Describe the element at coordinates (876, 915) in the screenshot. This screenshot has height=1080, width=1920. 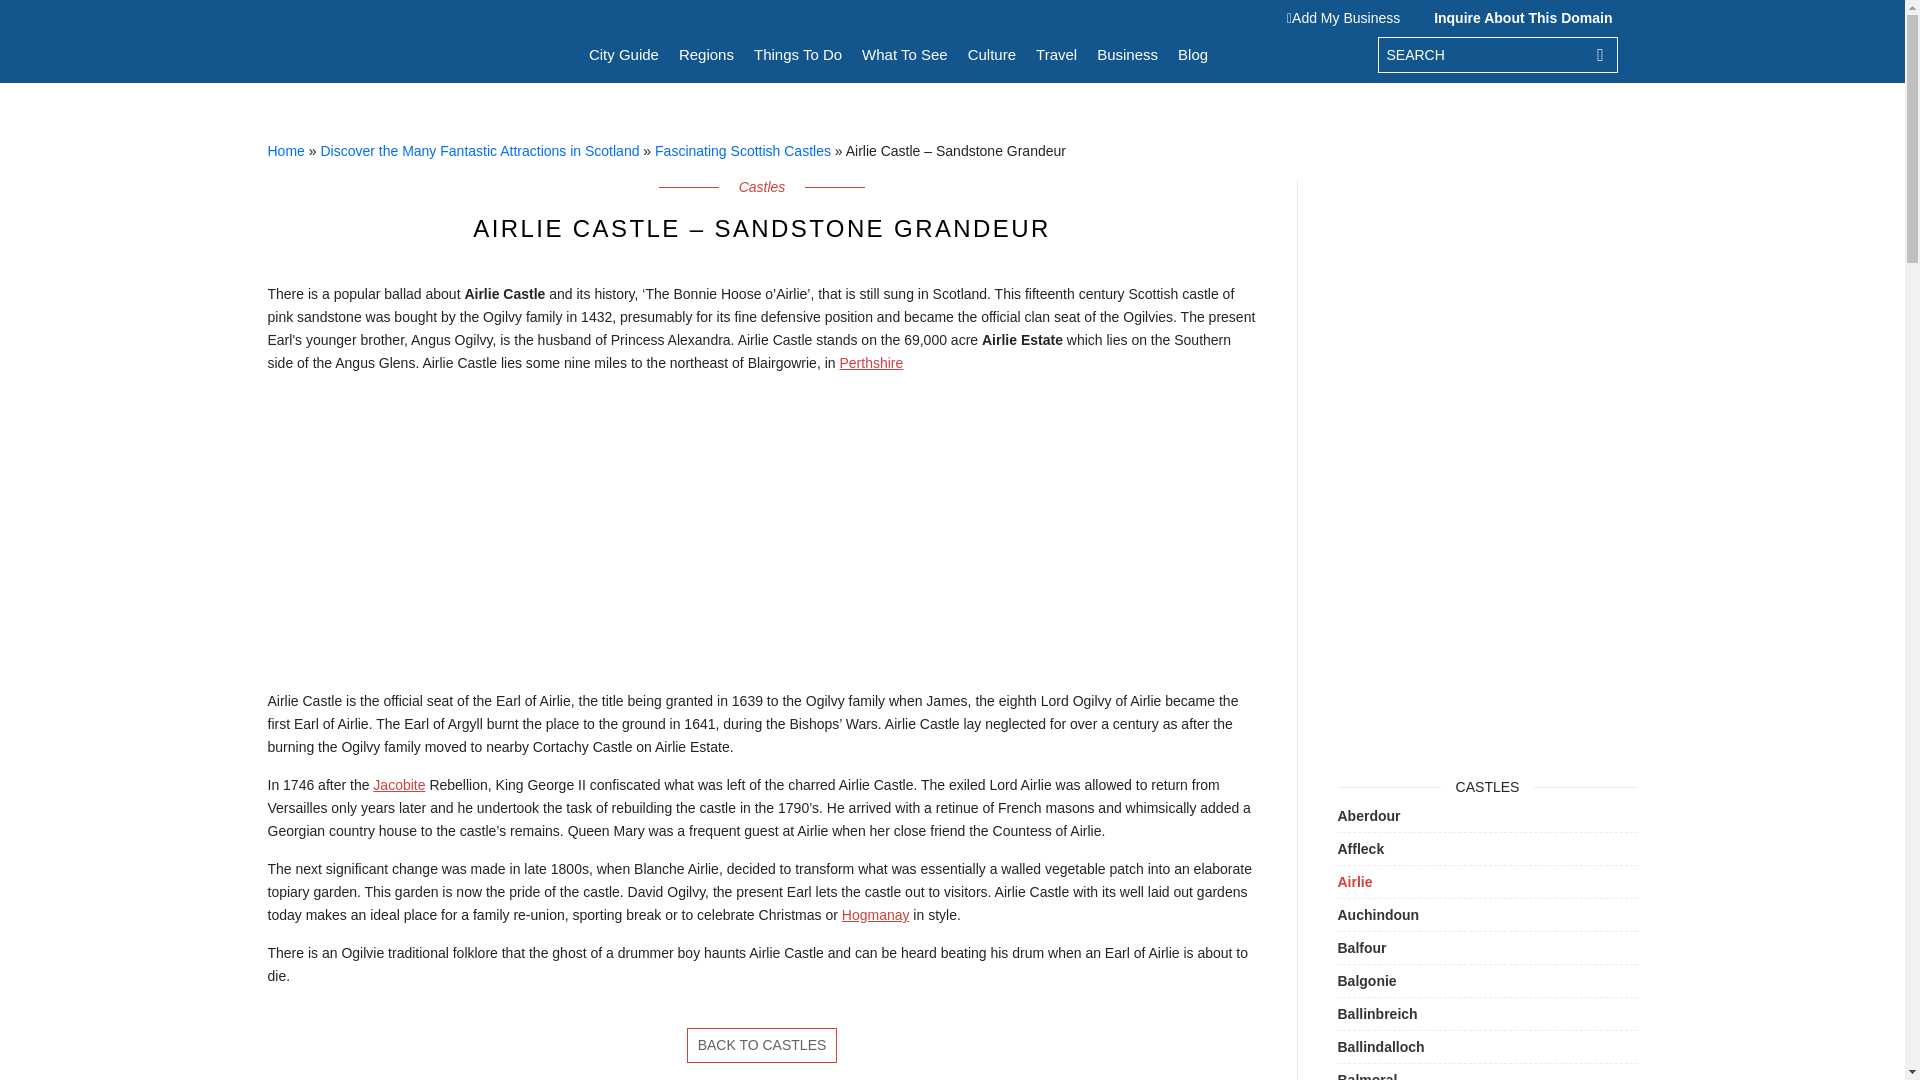
I see `Hogmanay in Scotland` at that location.